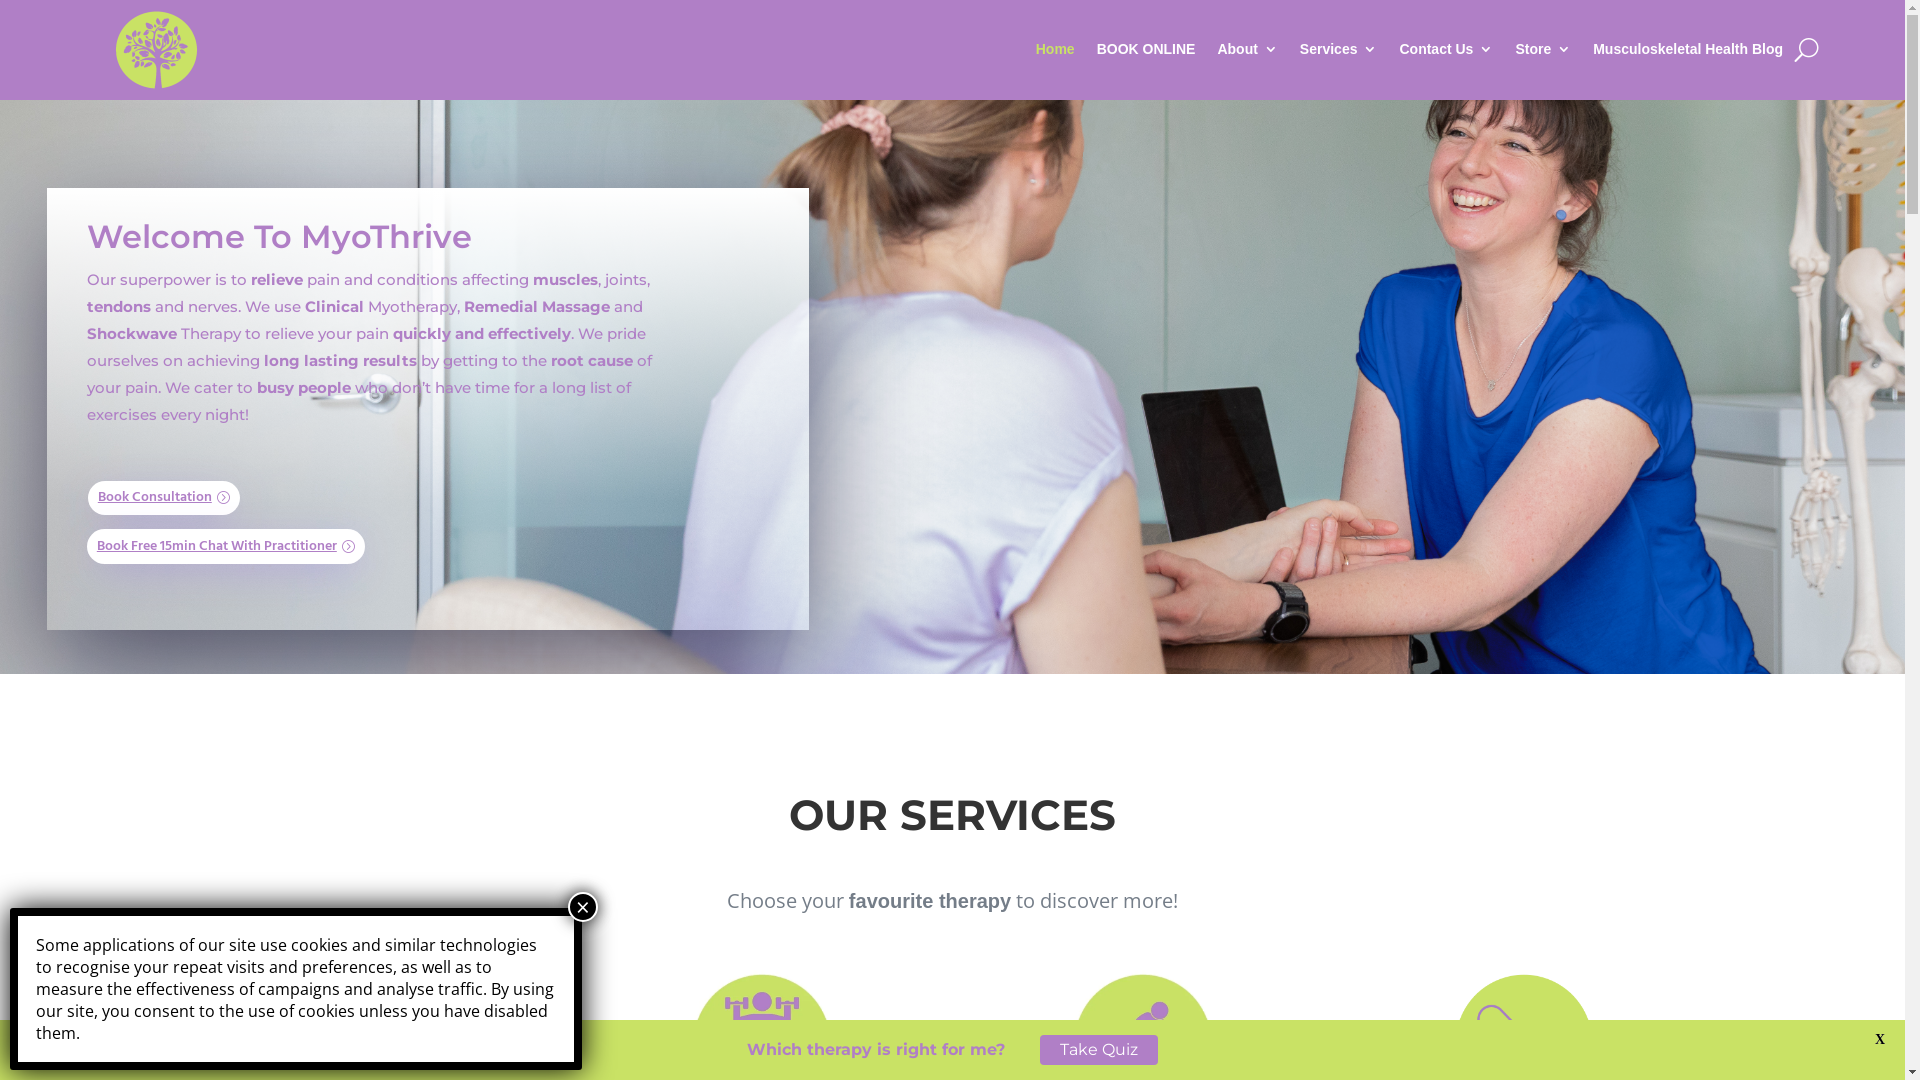  Describe the element at coordinates (1056, 49) in the screenshot. I see `Home` at that location.